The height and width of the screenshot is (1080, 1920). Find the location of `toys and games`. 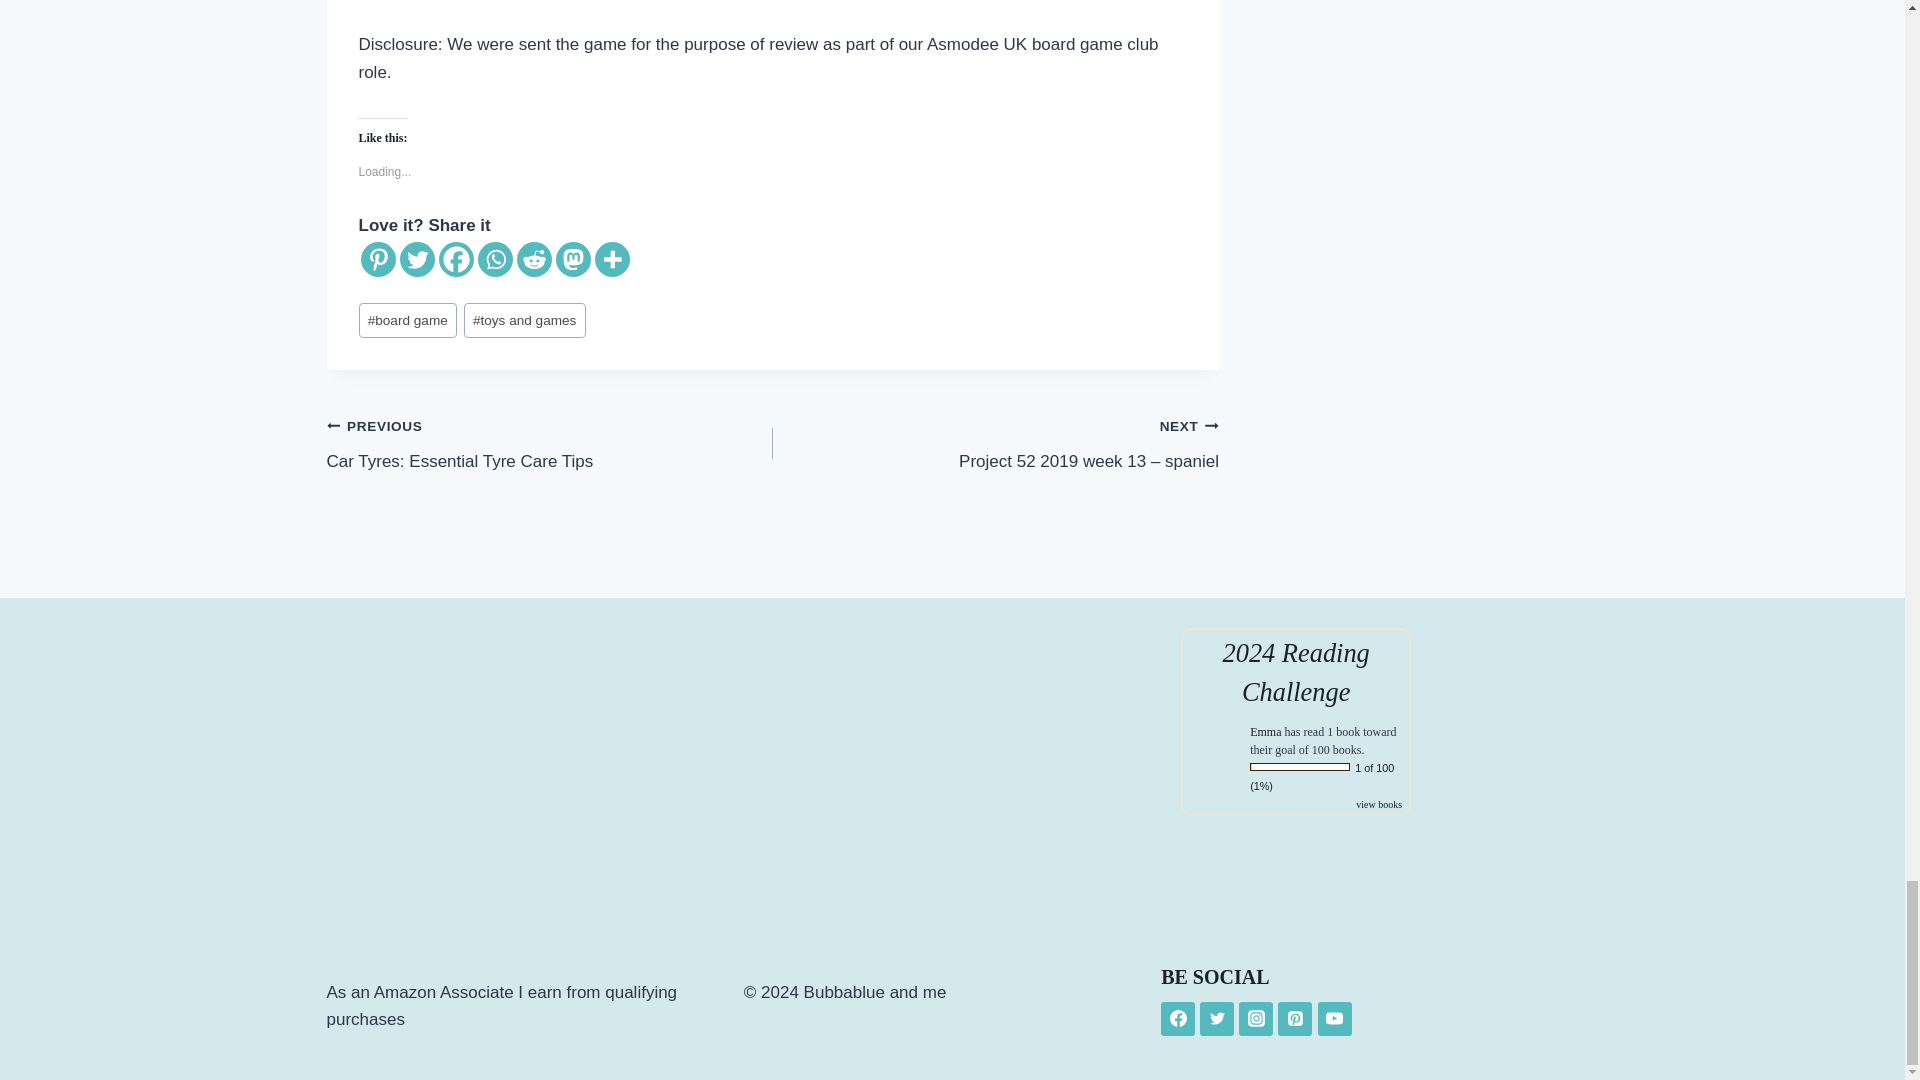

toys and games is located at coordinates (524, 320).